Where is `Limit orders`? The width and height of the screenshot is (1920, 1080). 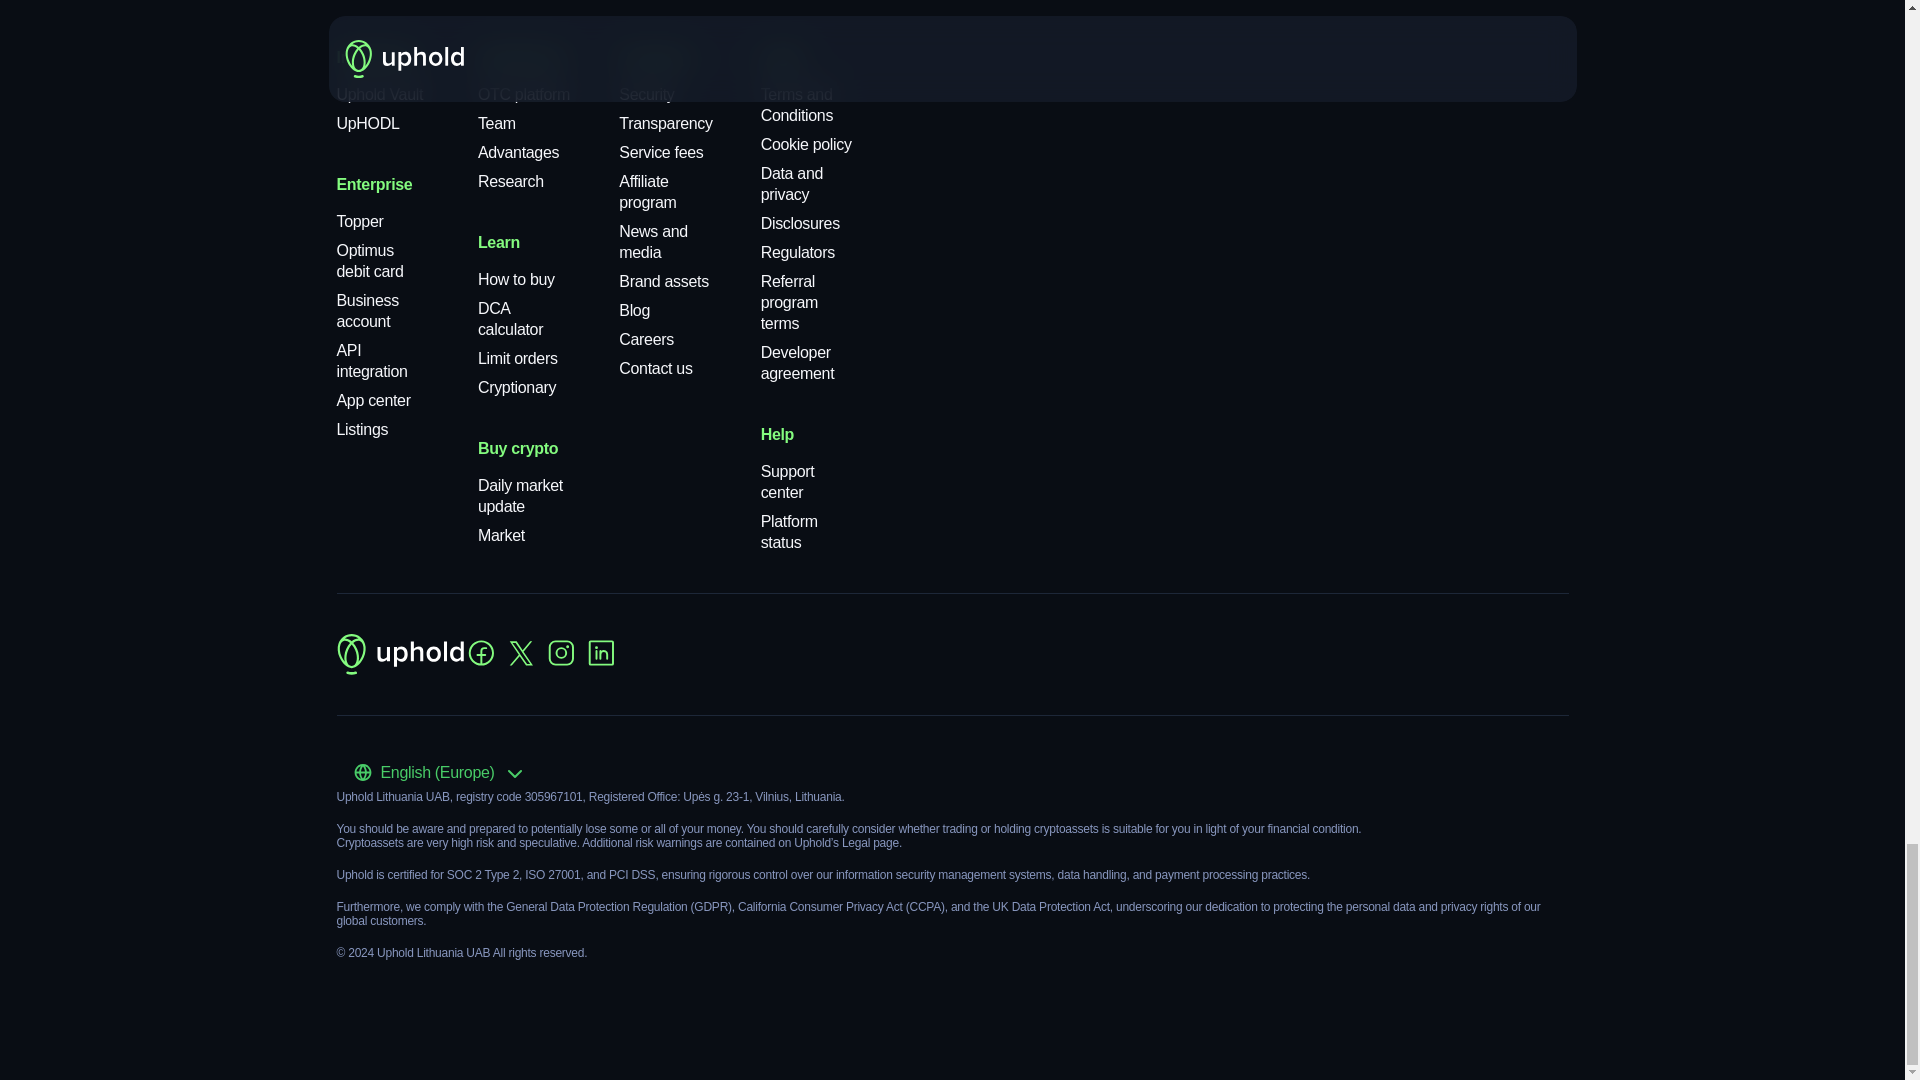
Limit orders is located at coordinates (518, 358).